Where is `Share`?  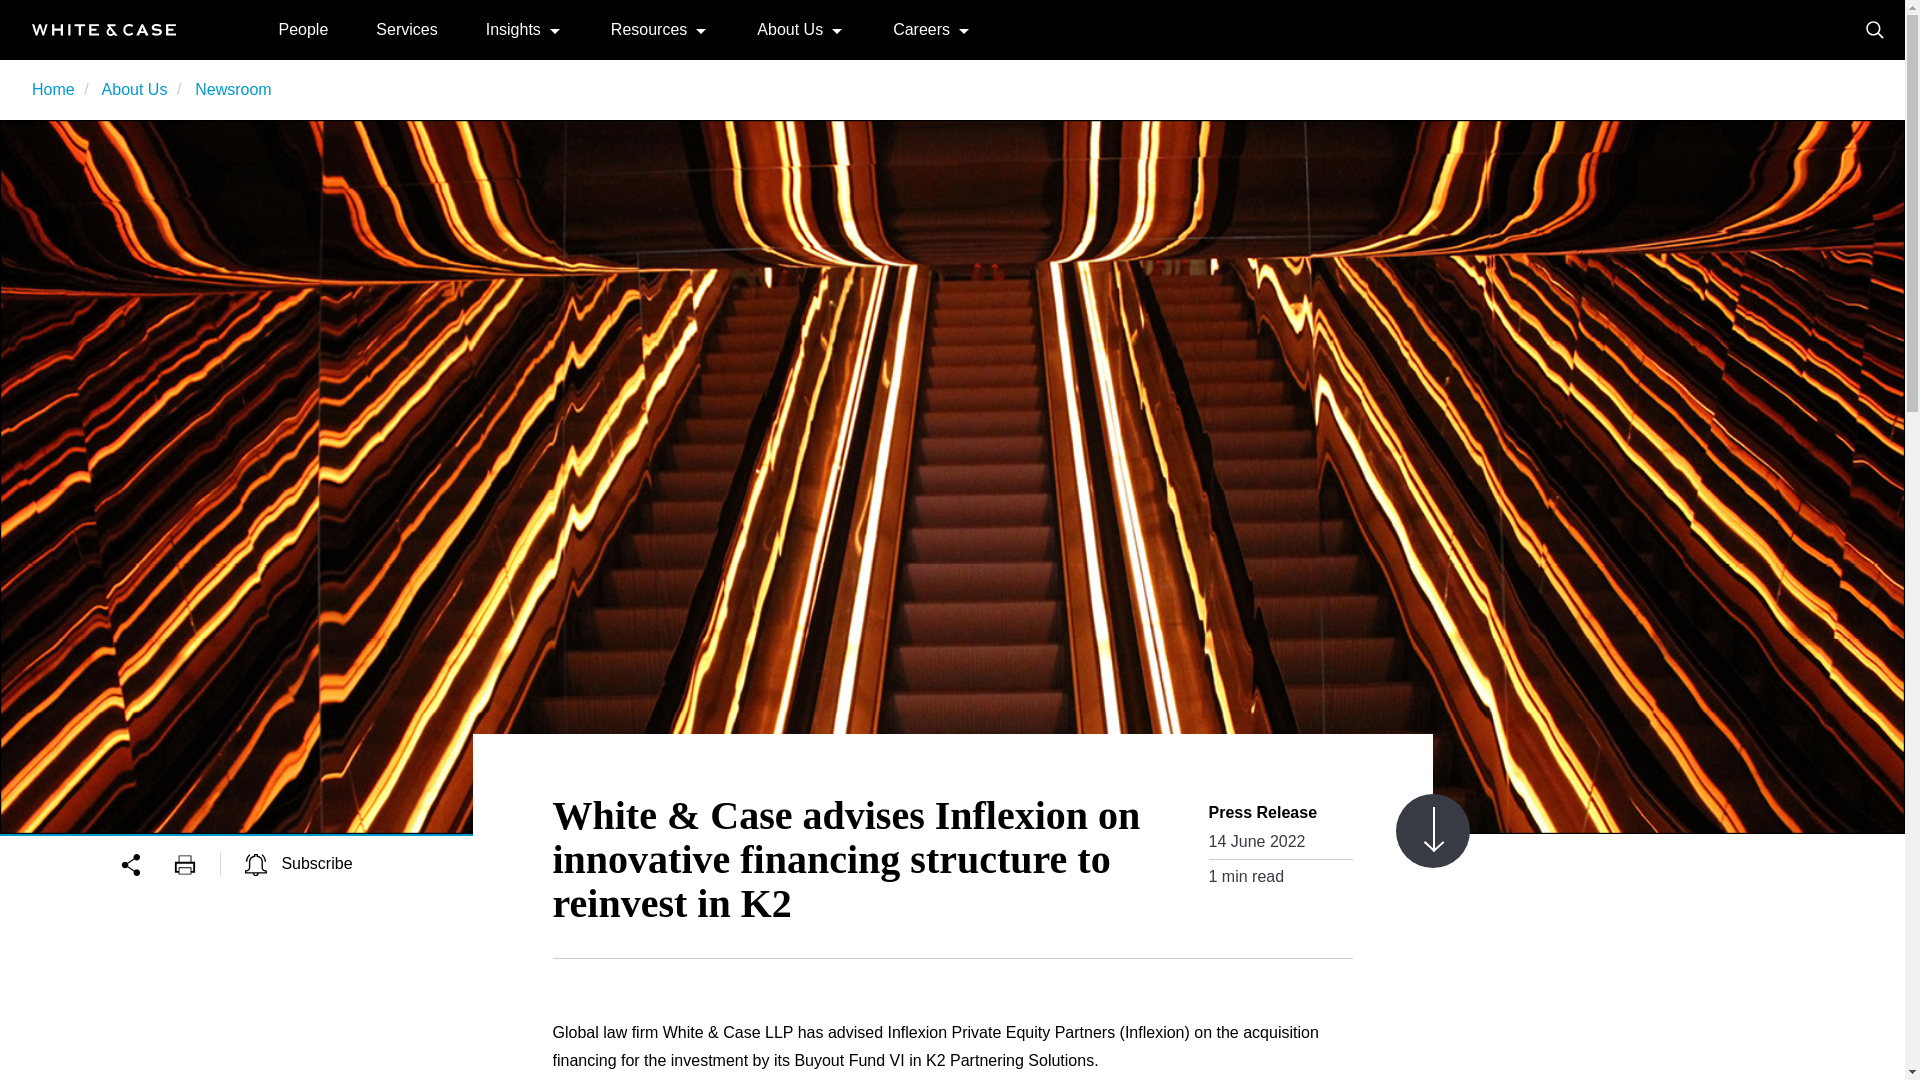 Share is located at coordinates (146, 863).